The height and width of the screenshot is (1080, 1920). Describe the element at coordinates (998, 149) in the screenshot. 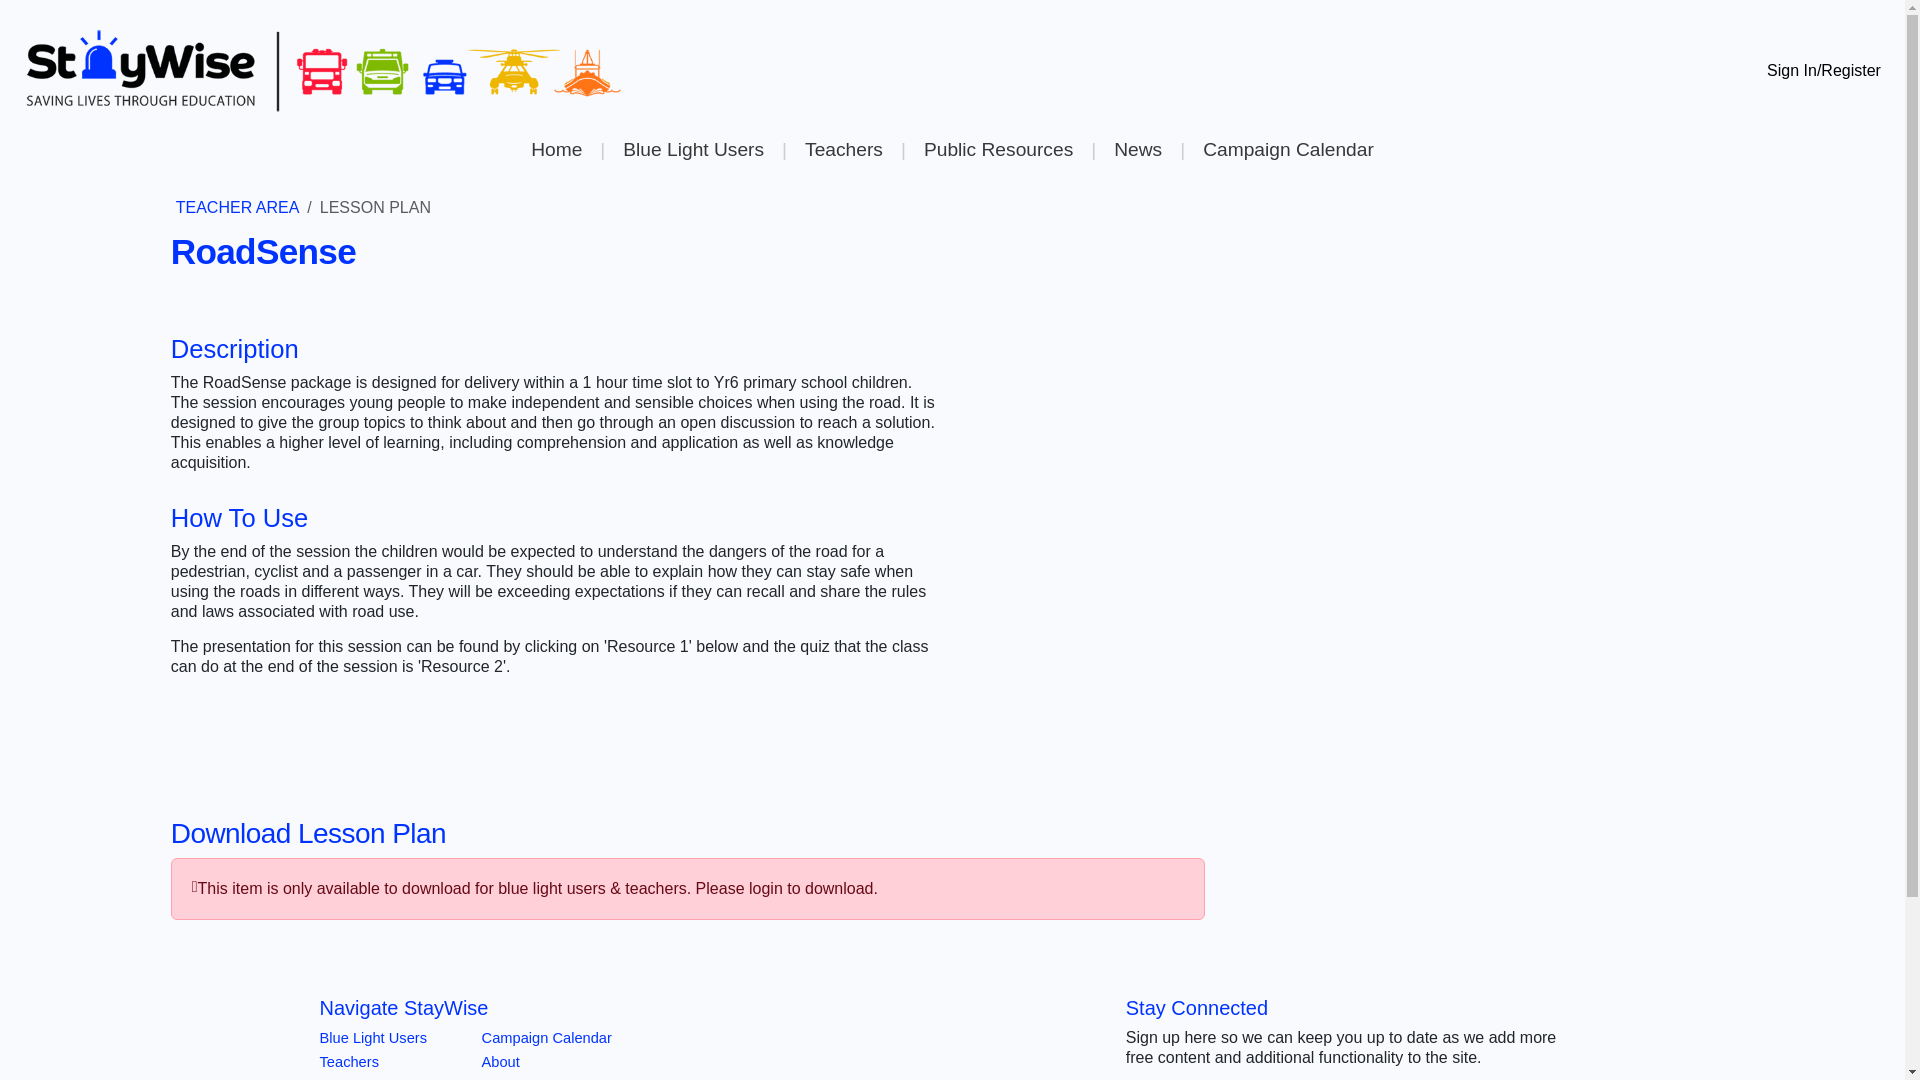

I see `Public Resources` at that location.